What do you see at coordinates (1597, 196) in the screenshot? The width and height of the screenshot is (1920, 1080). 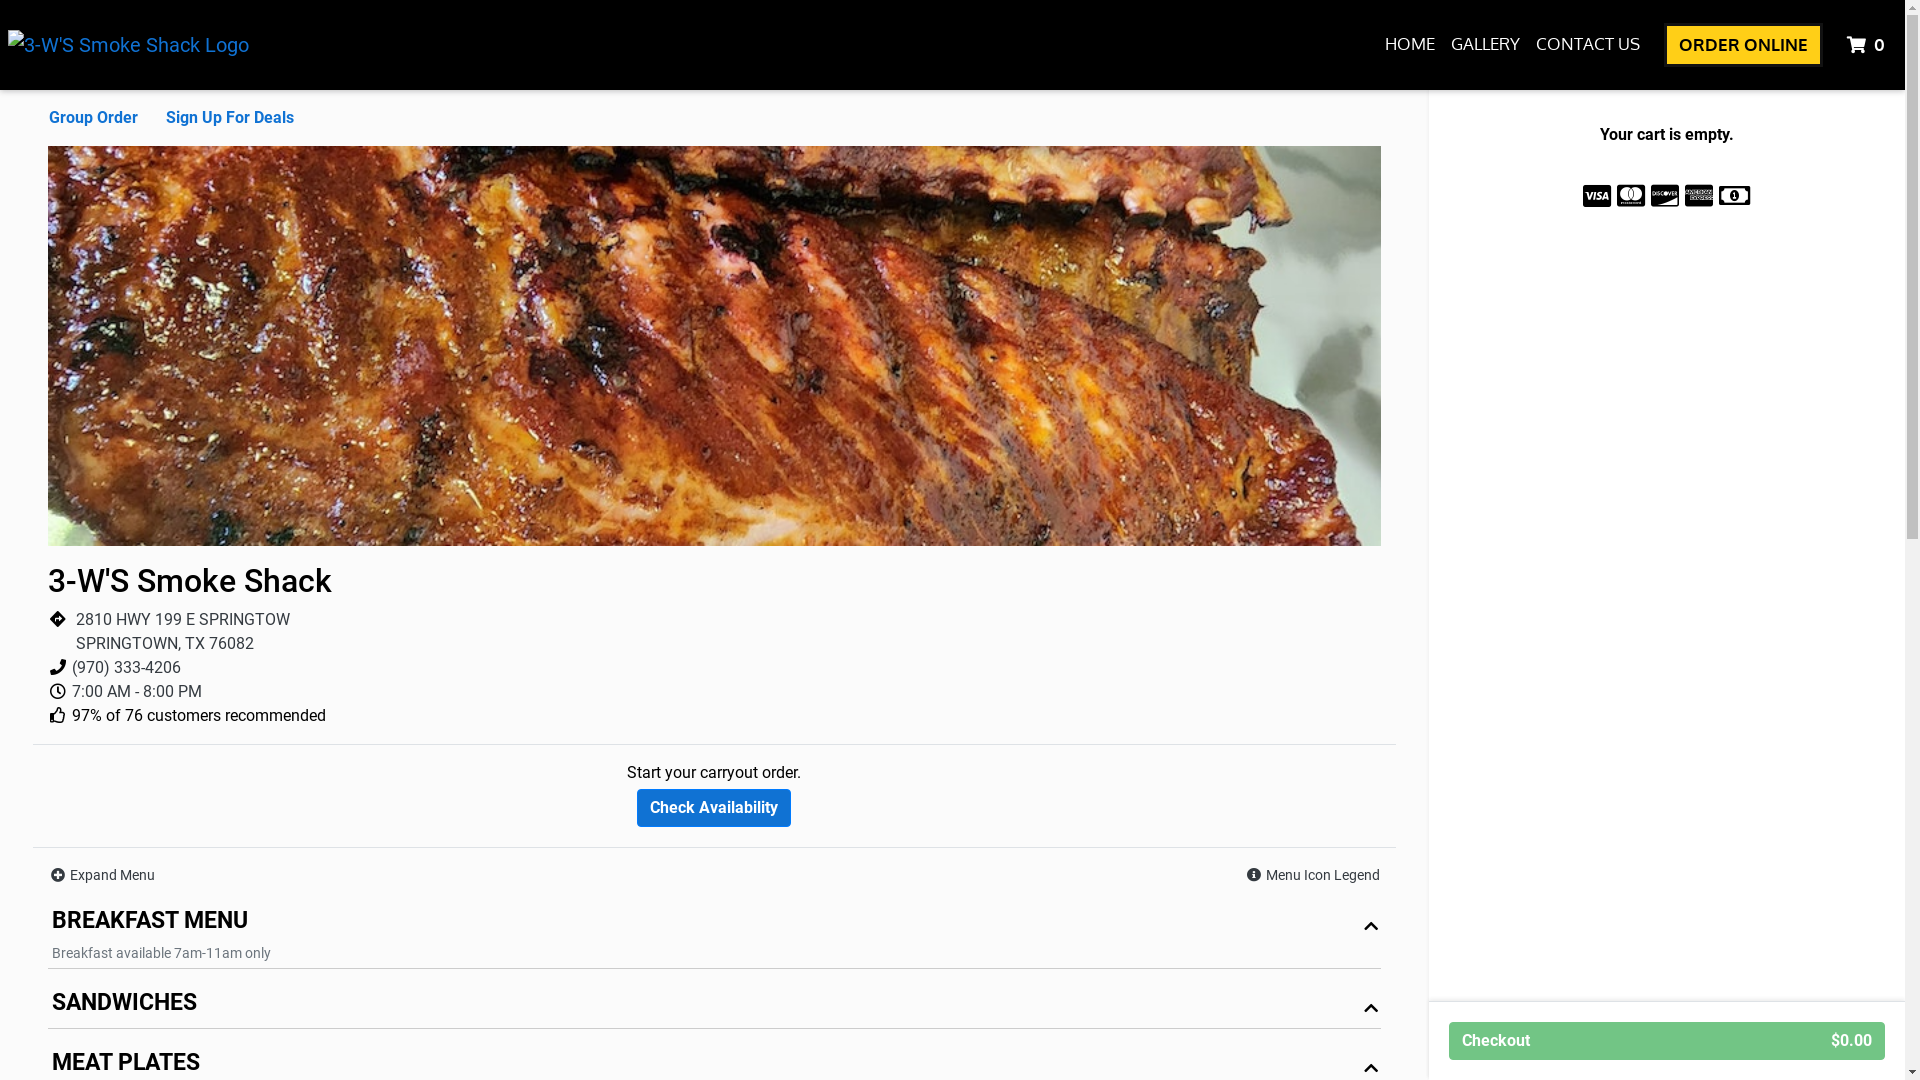 I see `Accepts Visa` at bounding box center [1597, 196].